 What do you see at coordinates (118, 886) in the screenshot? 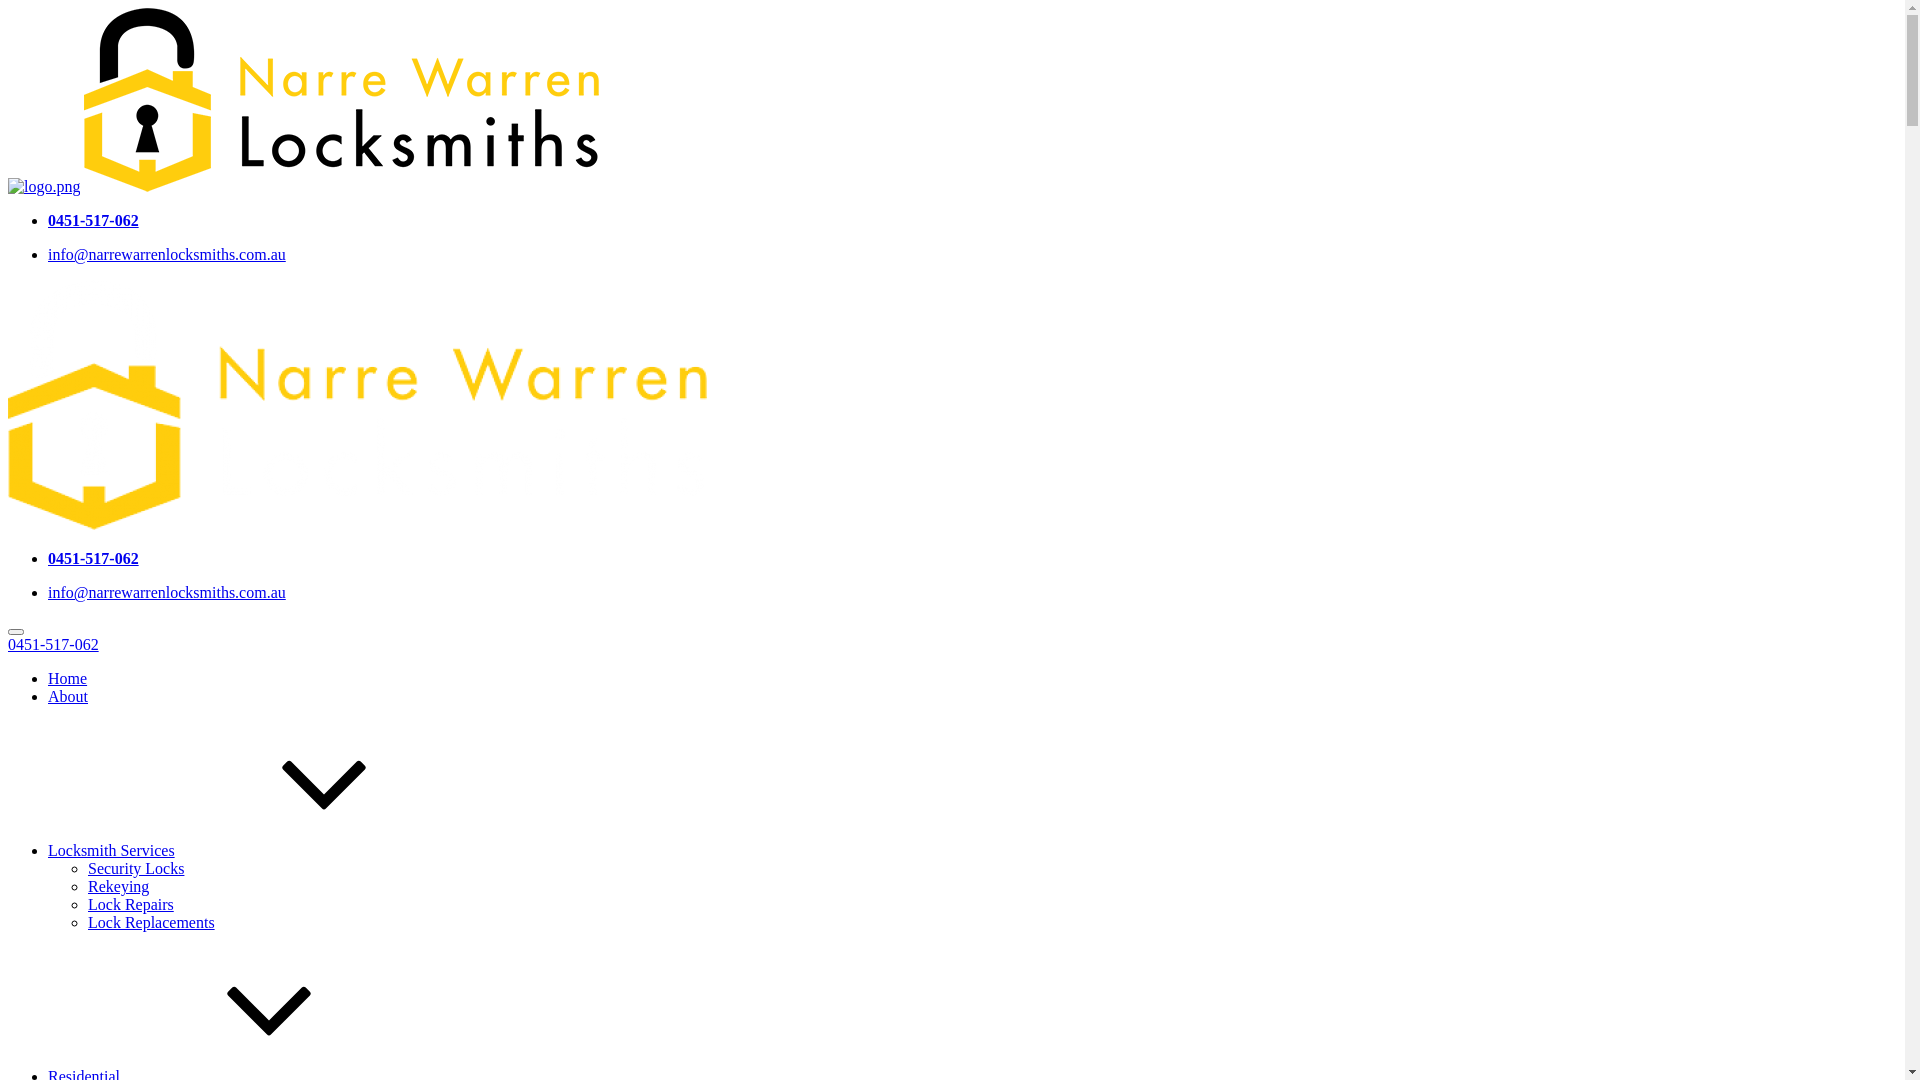
I see `Rekeying` at bounding box center [118, 886].